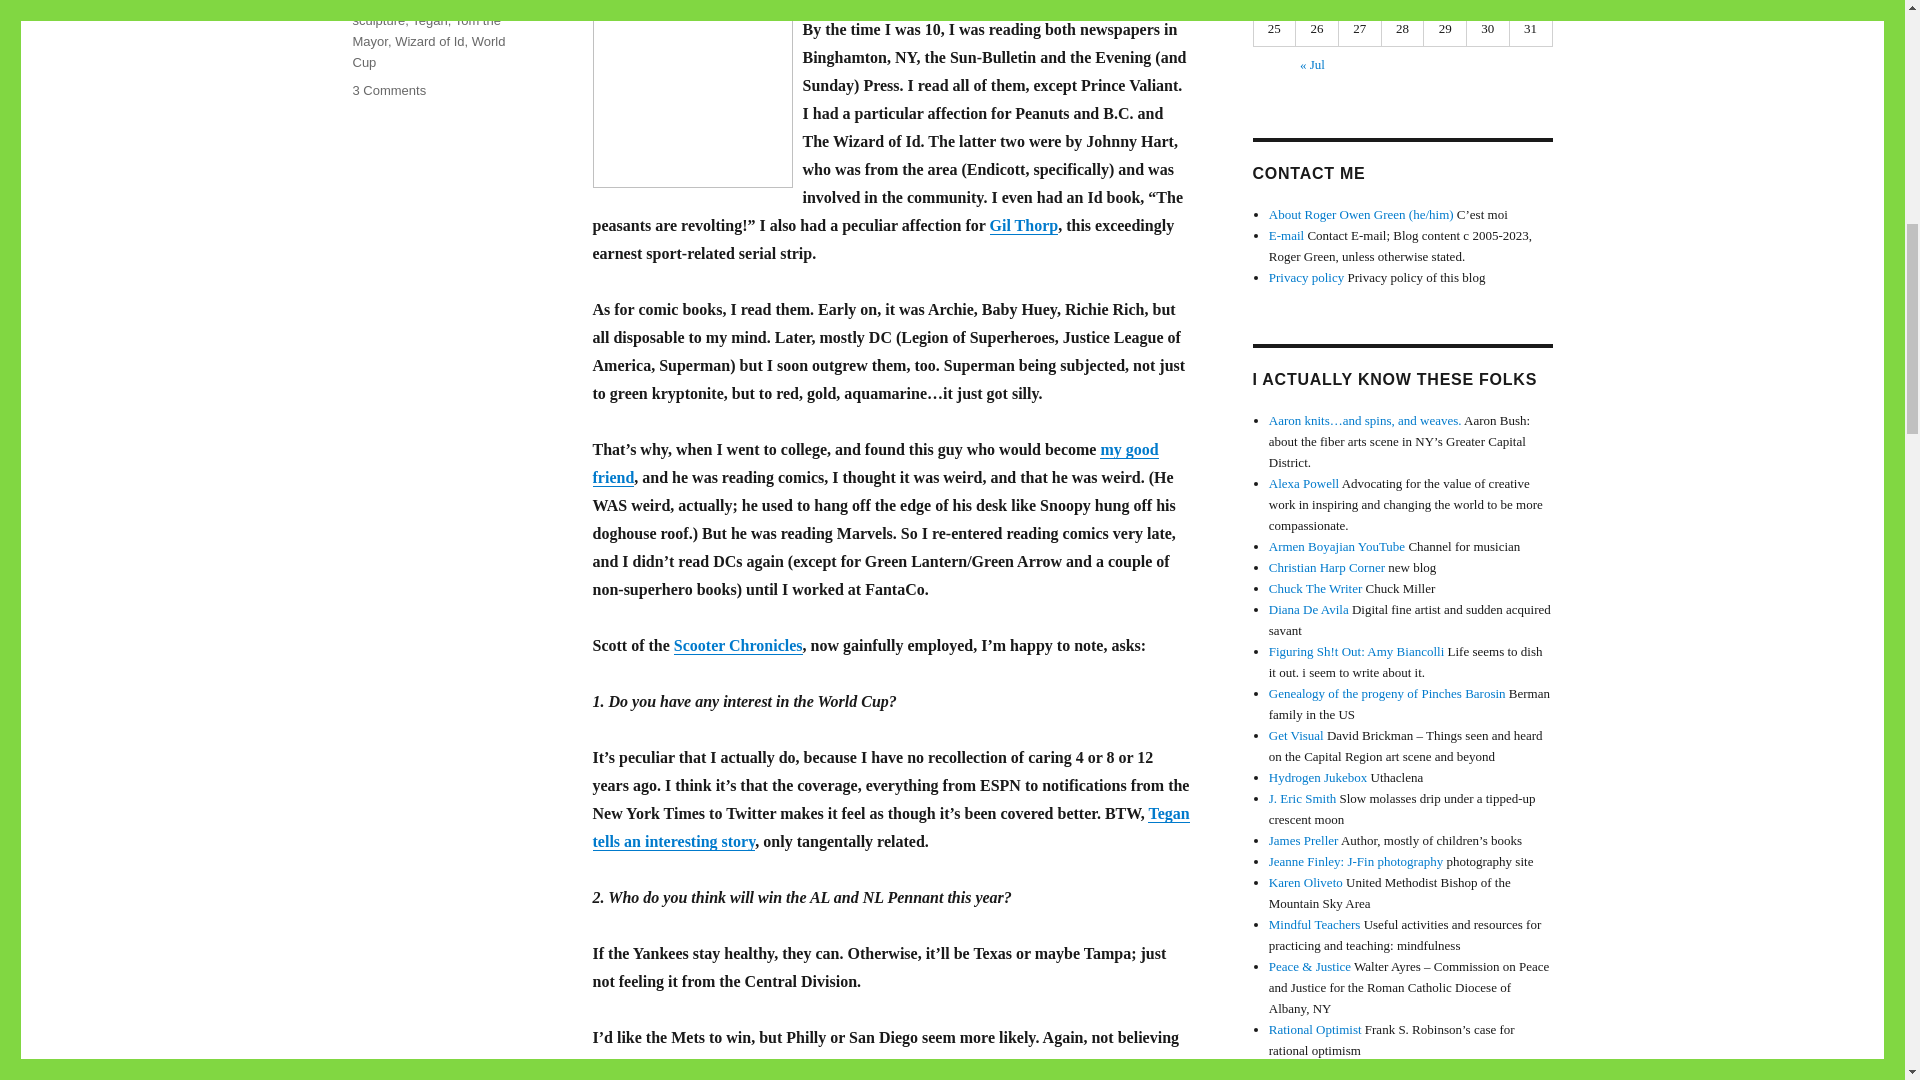 Image resolution: width=1920 pixels, height=1080 pixels. What do you see at coordinates (874, 463) in the screenshot?
I see `my good friend` at bounding box center [874, 463].